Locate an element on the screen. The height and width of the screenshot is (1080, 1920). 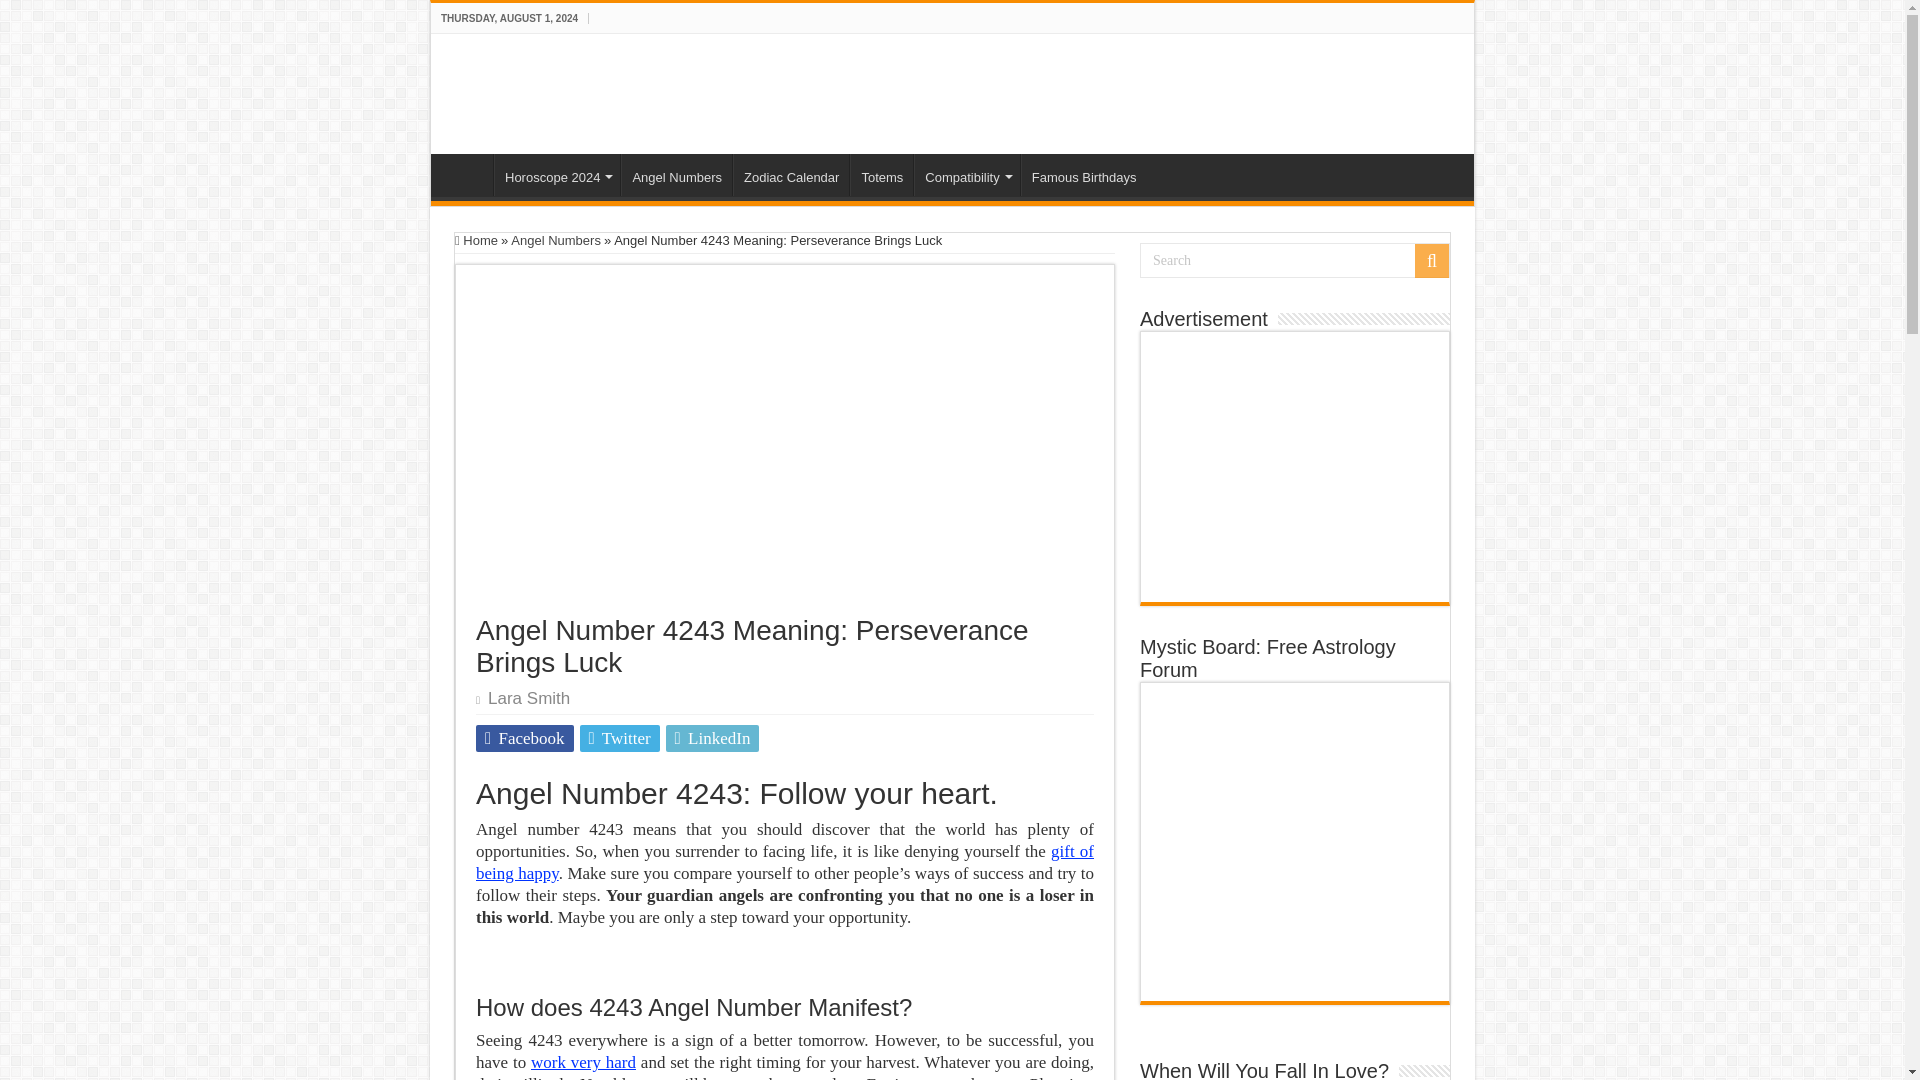
Horoscope 2024 is located at coordinates (556, 174).